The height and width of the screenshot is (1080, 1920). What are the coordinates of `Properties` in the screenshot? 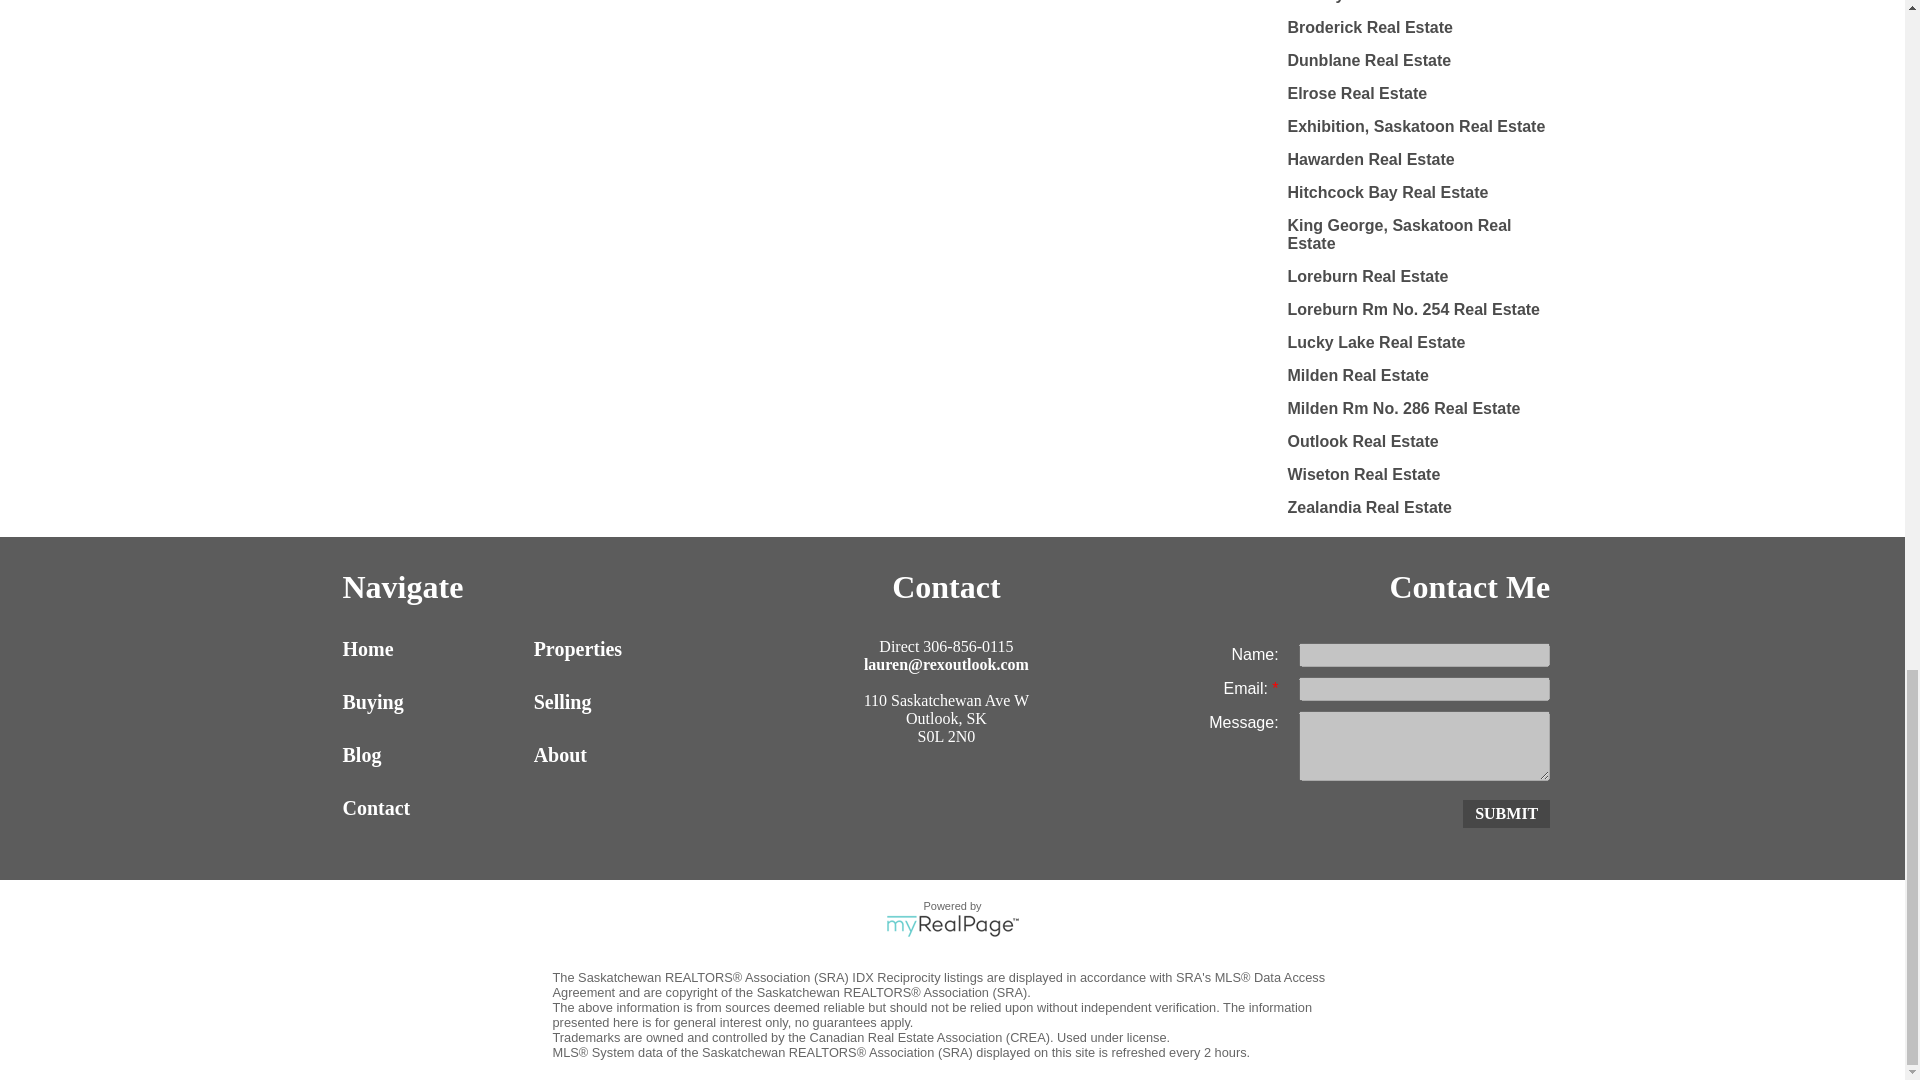 It's located at (624, 649).